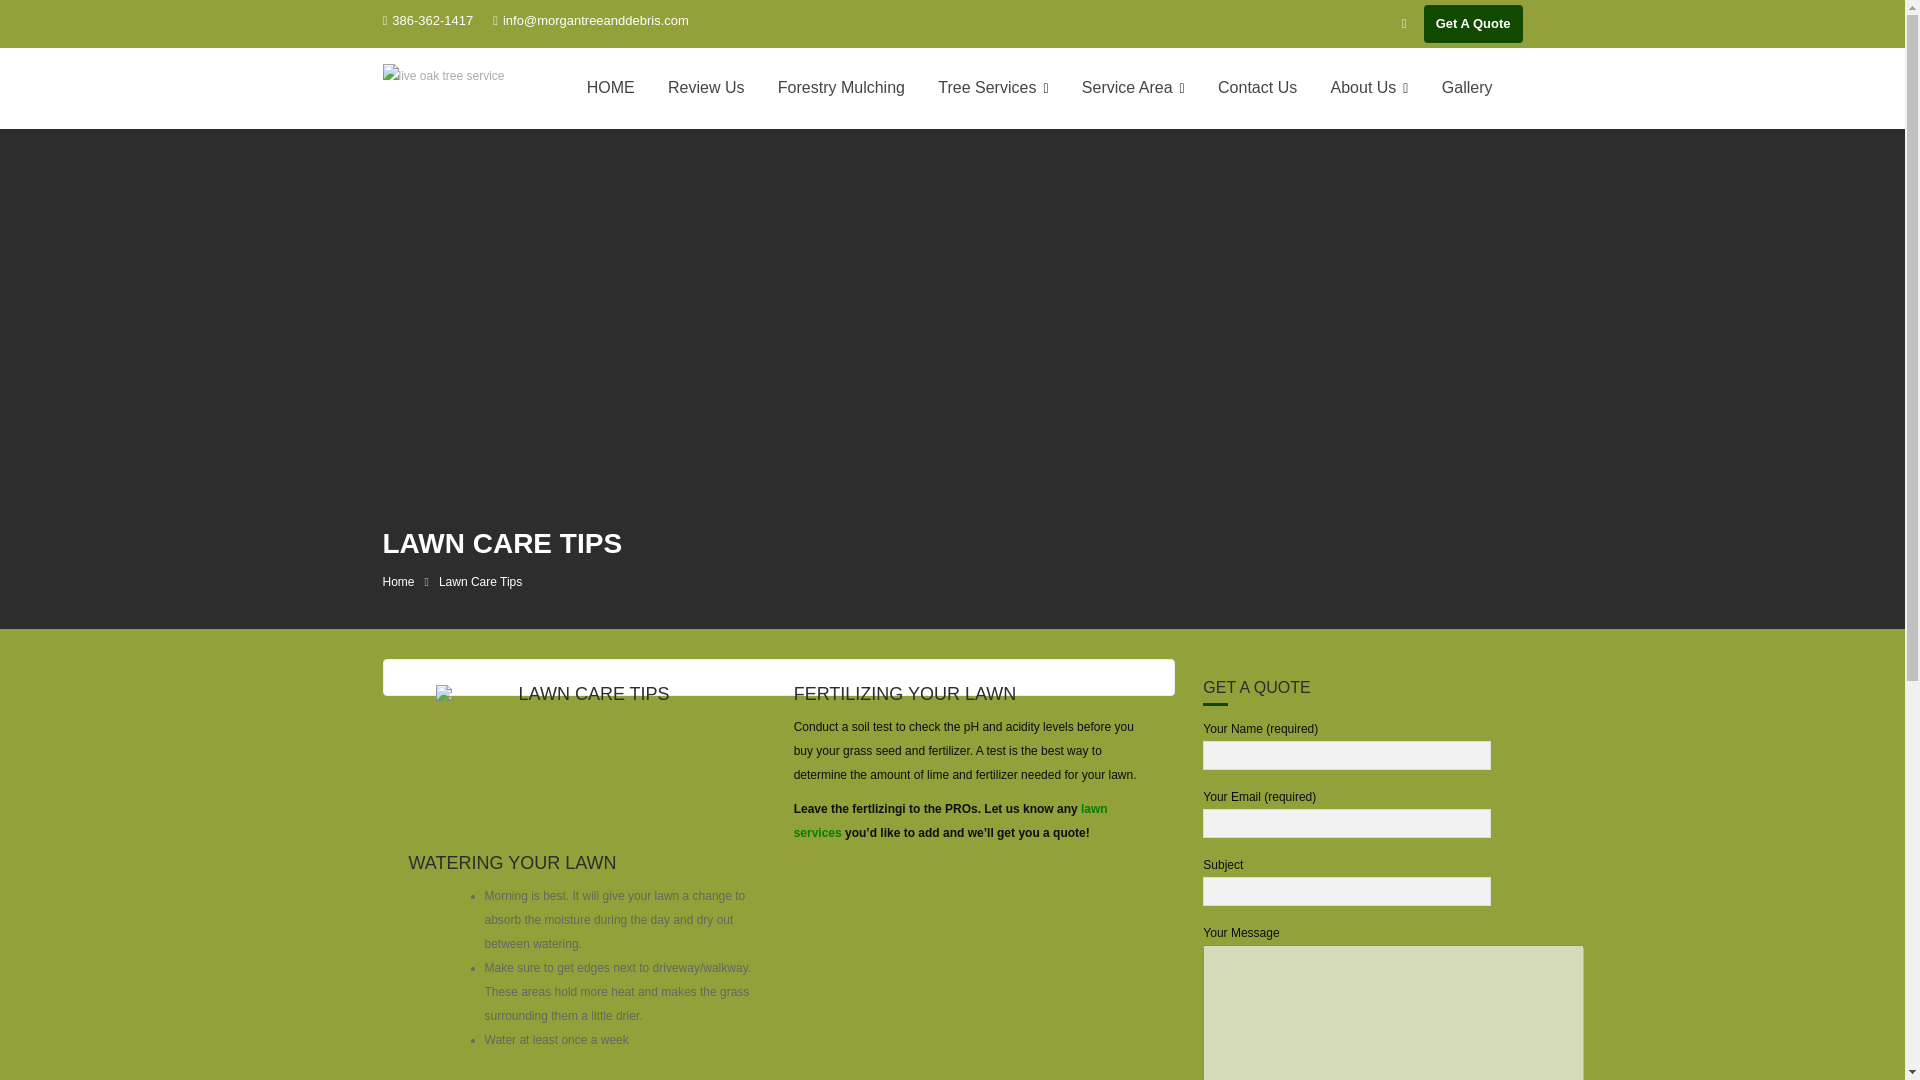  Describe the element at coordinates (950, 821) in the screenshot. I see `lawn services` at that location.